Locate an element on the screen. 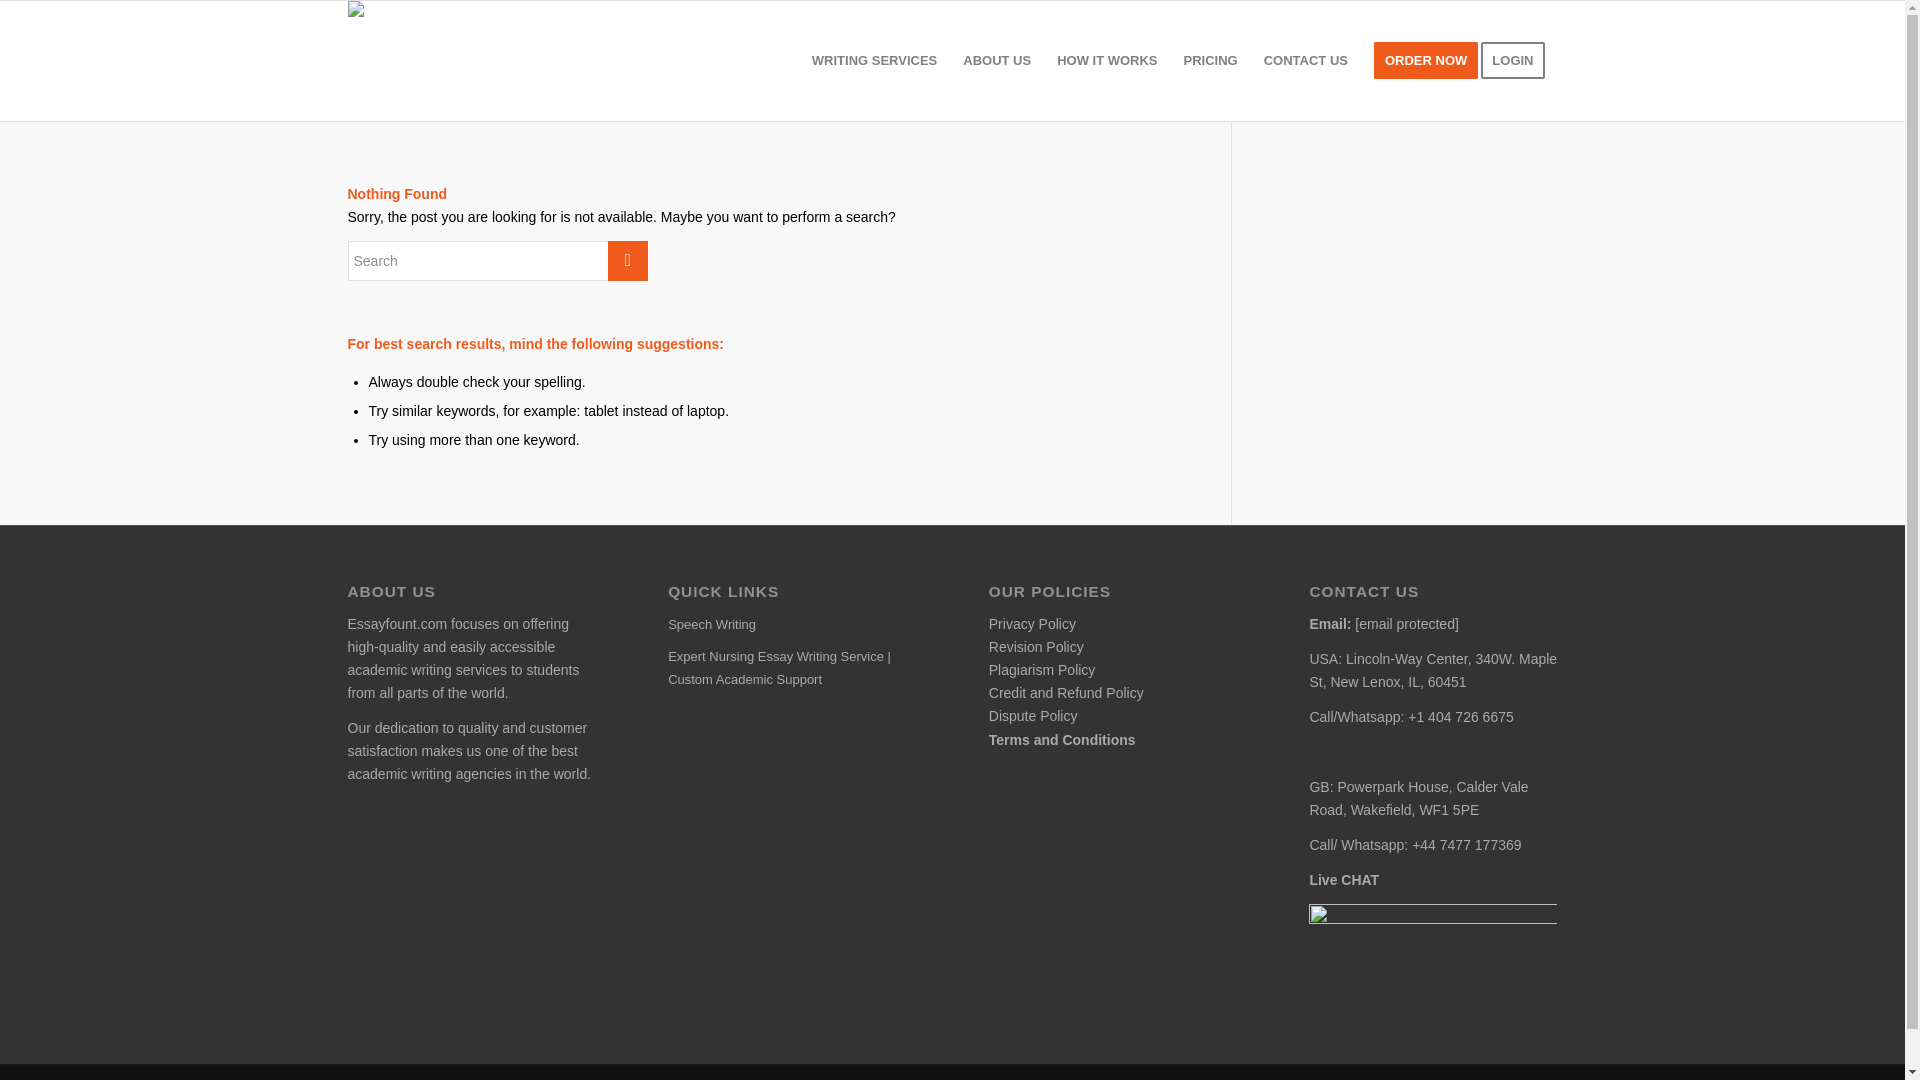  Credit and Refund Policy is located at coordinates (1066, 692).